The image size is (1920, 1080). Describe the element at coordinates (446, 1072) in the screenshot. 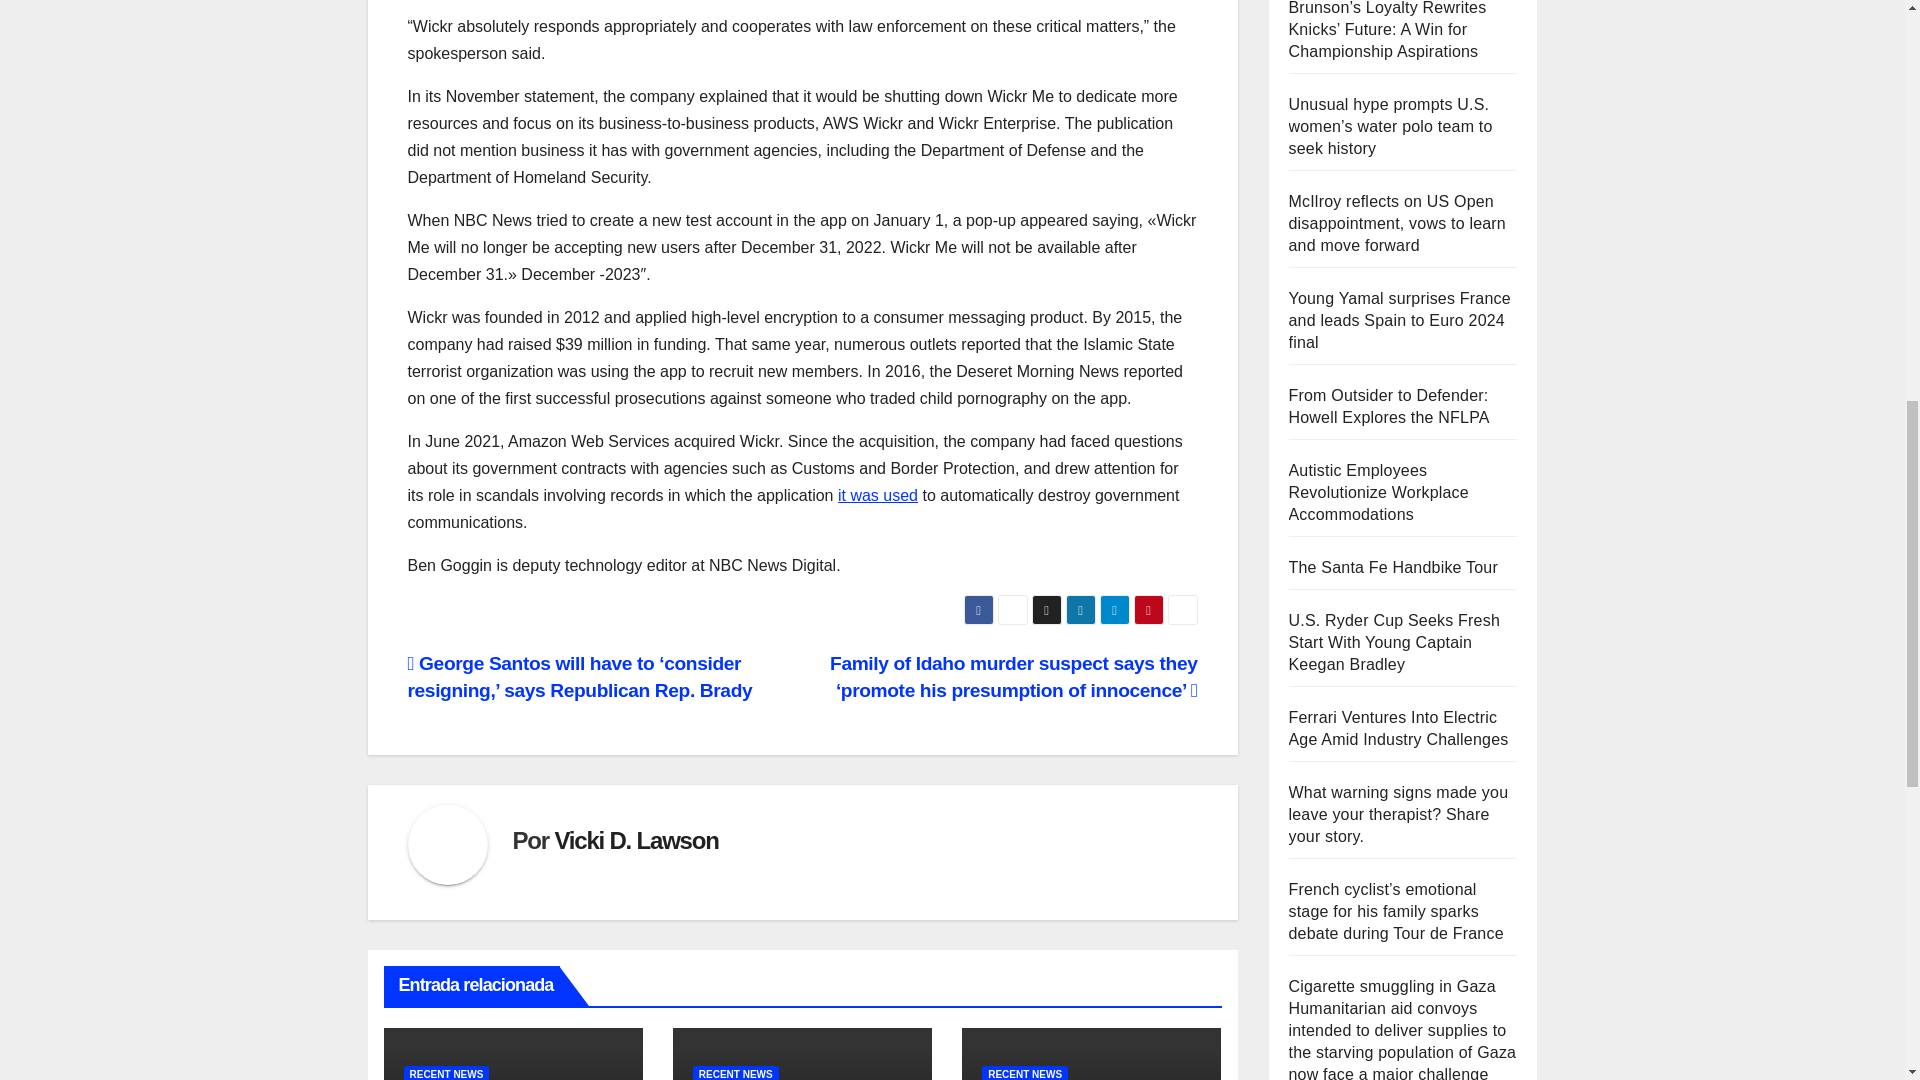

I see `RECENT NEWS` at that location.